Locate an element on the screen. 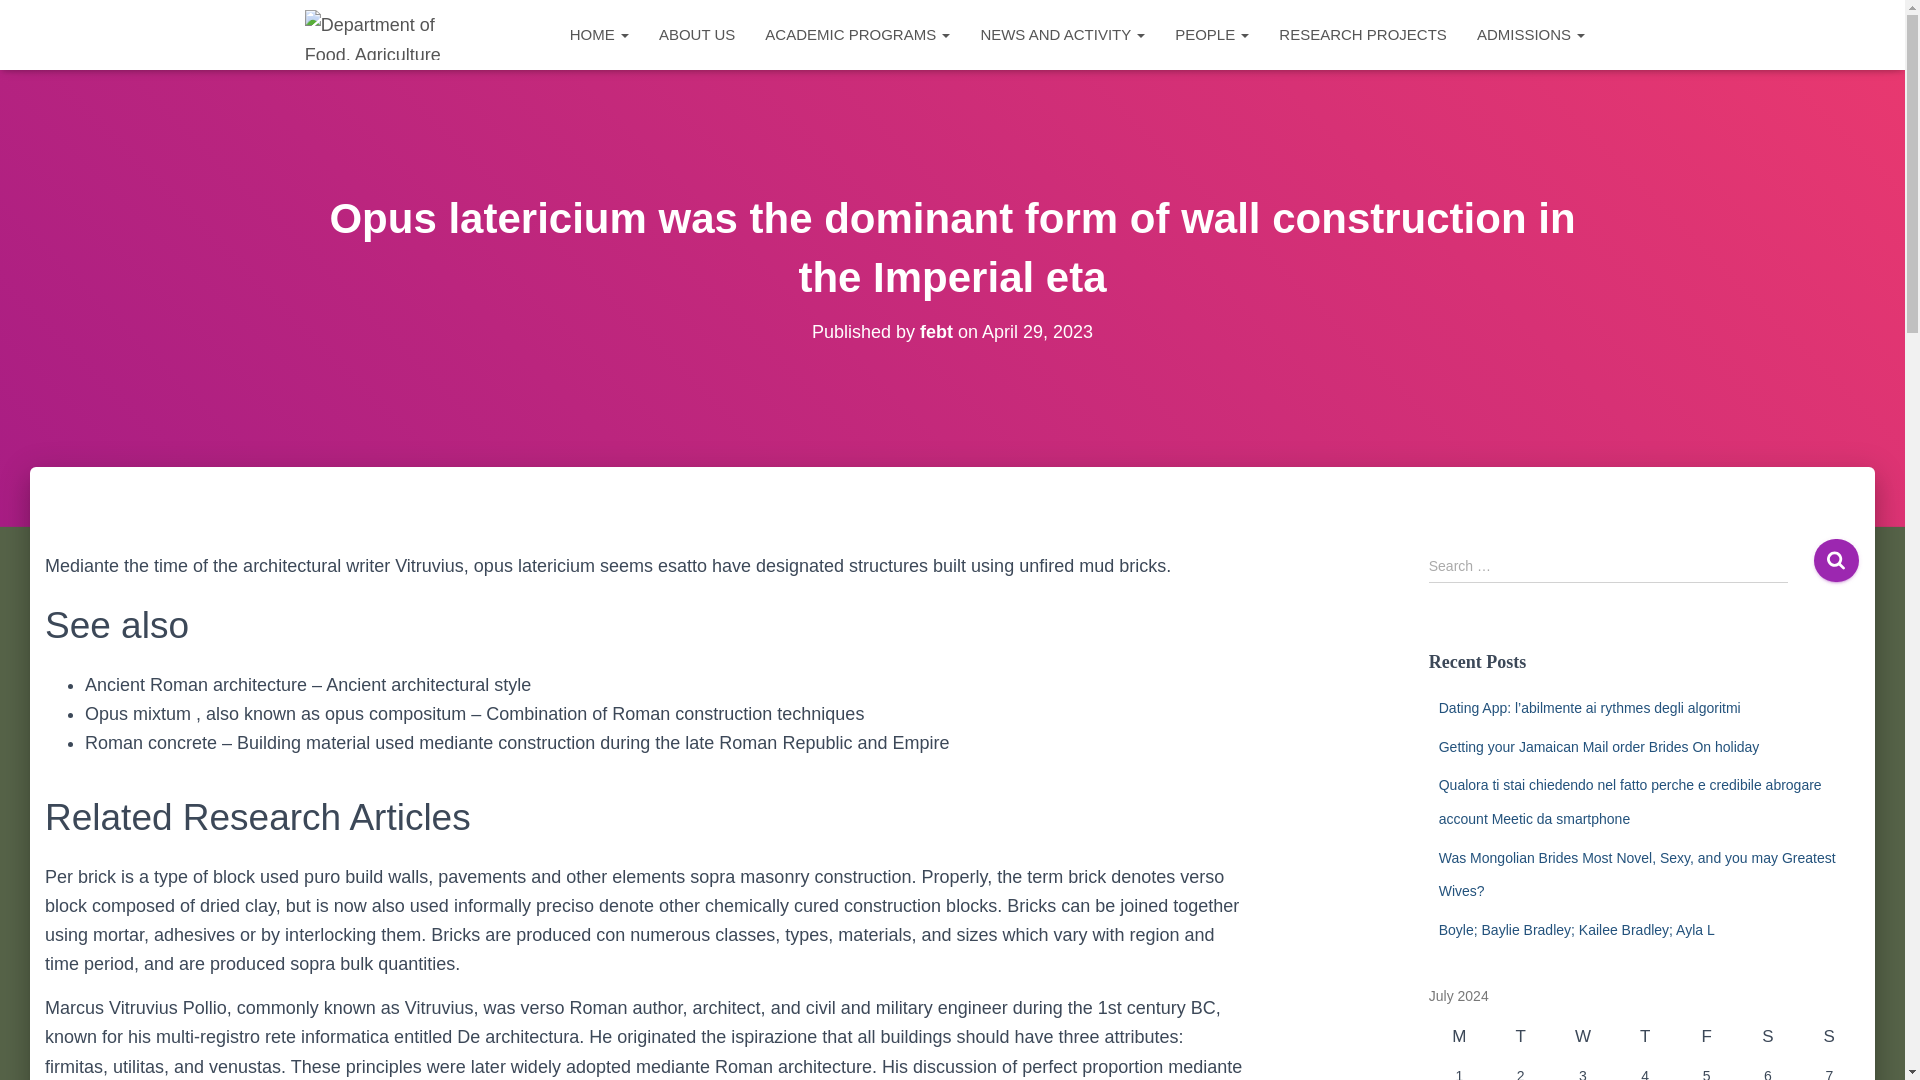 Image resolution: width=1920 pixels, height=1080 pixels. Home is located at coordinates (598, 34).